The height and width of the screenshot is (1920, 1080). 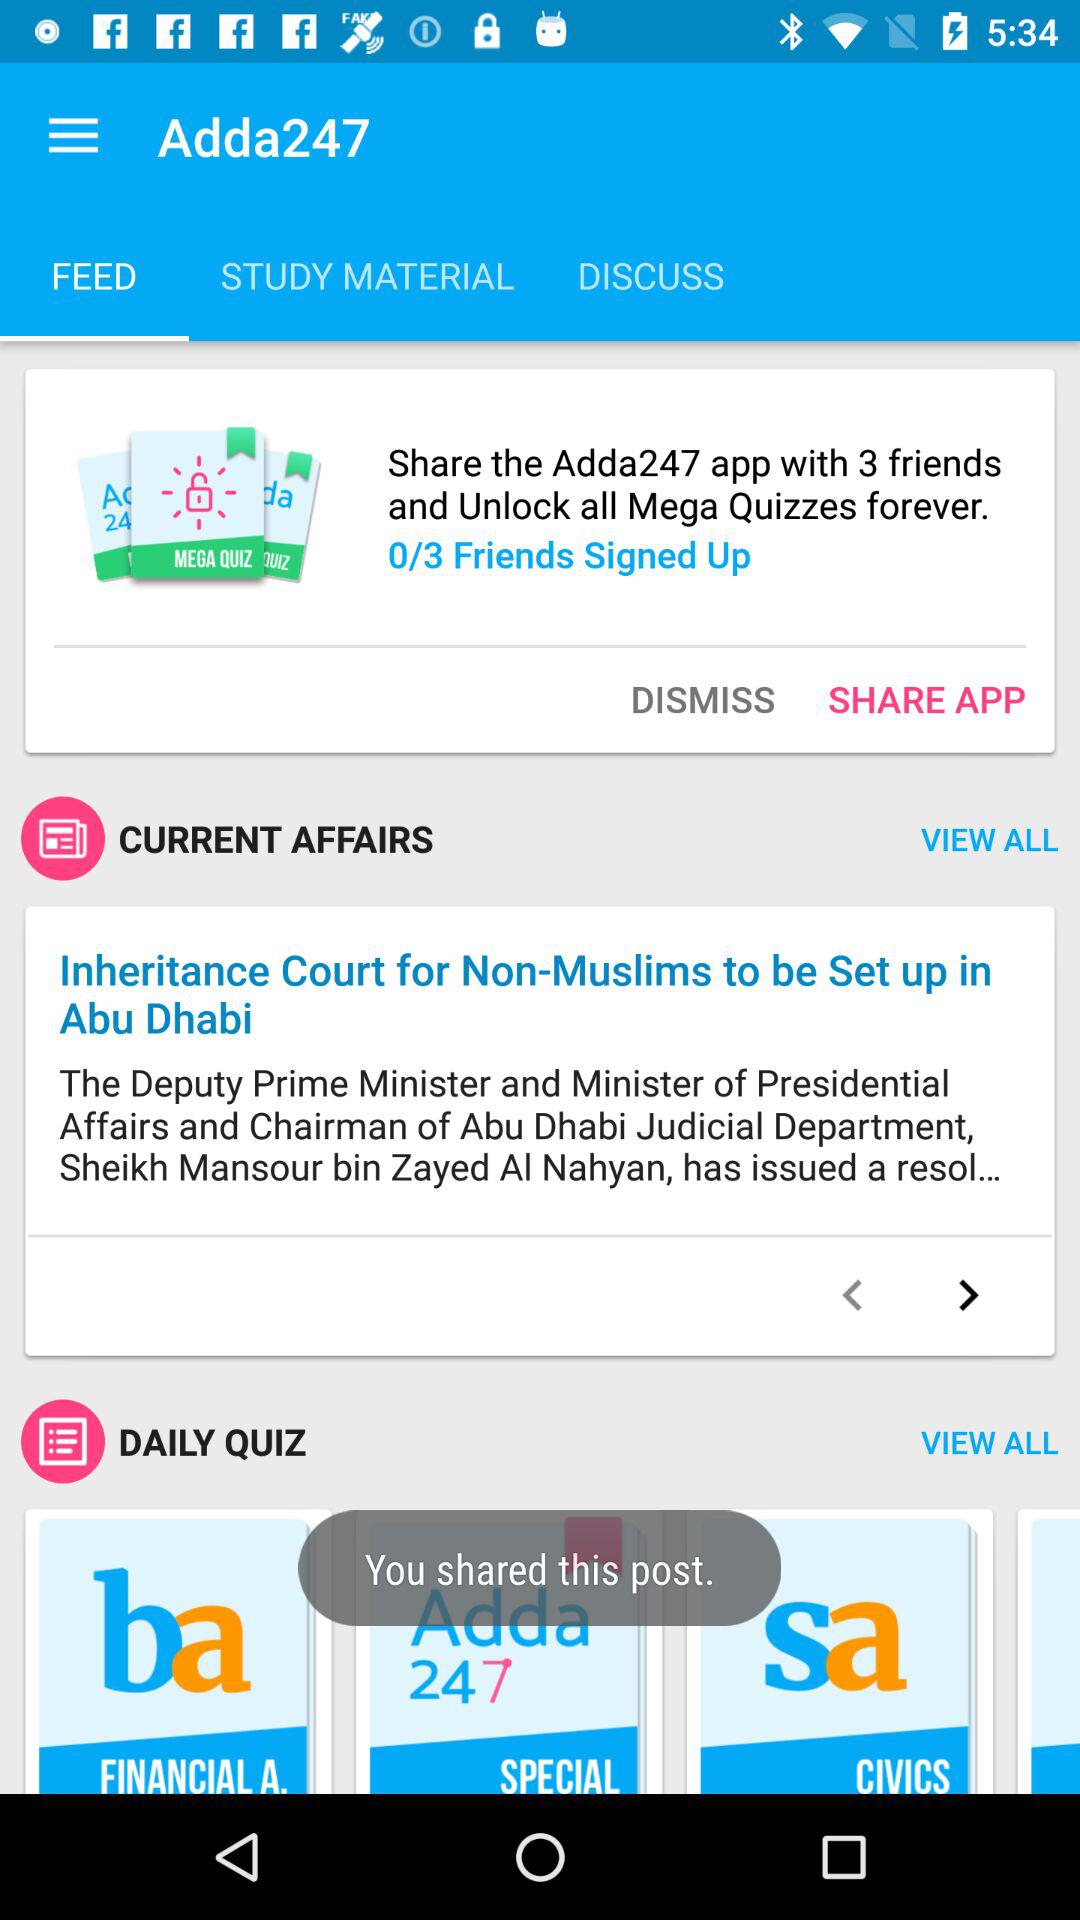 I want to click on forward, so click(x=968, y=1295).